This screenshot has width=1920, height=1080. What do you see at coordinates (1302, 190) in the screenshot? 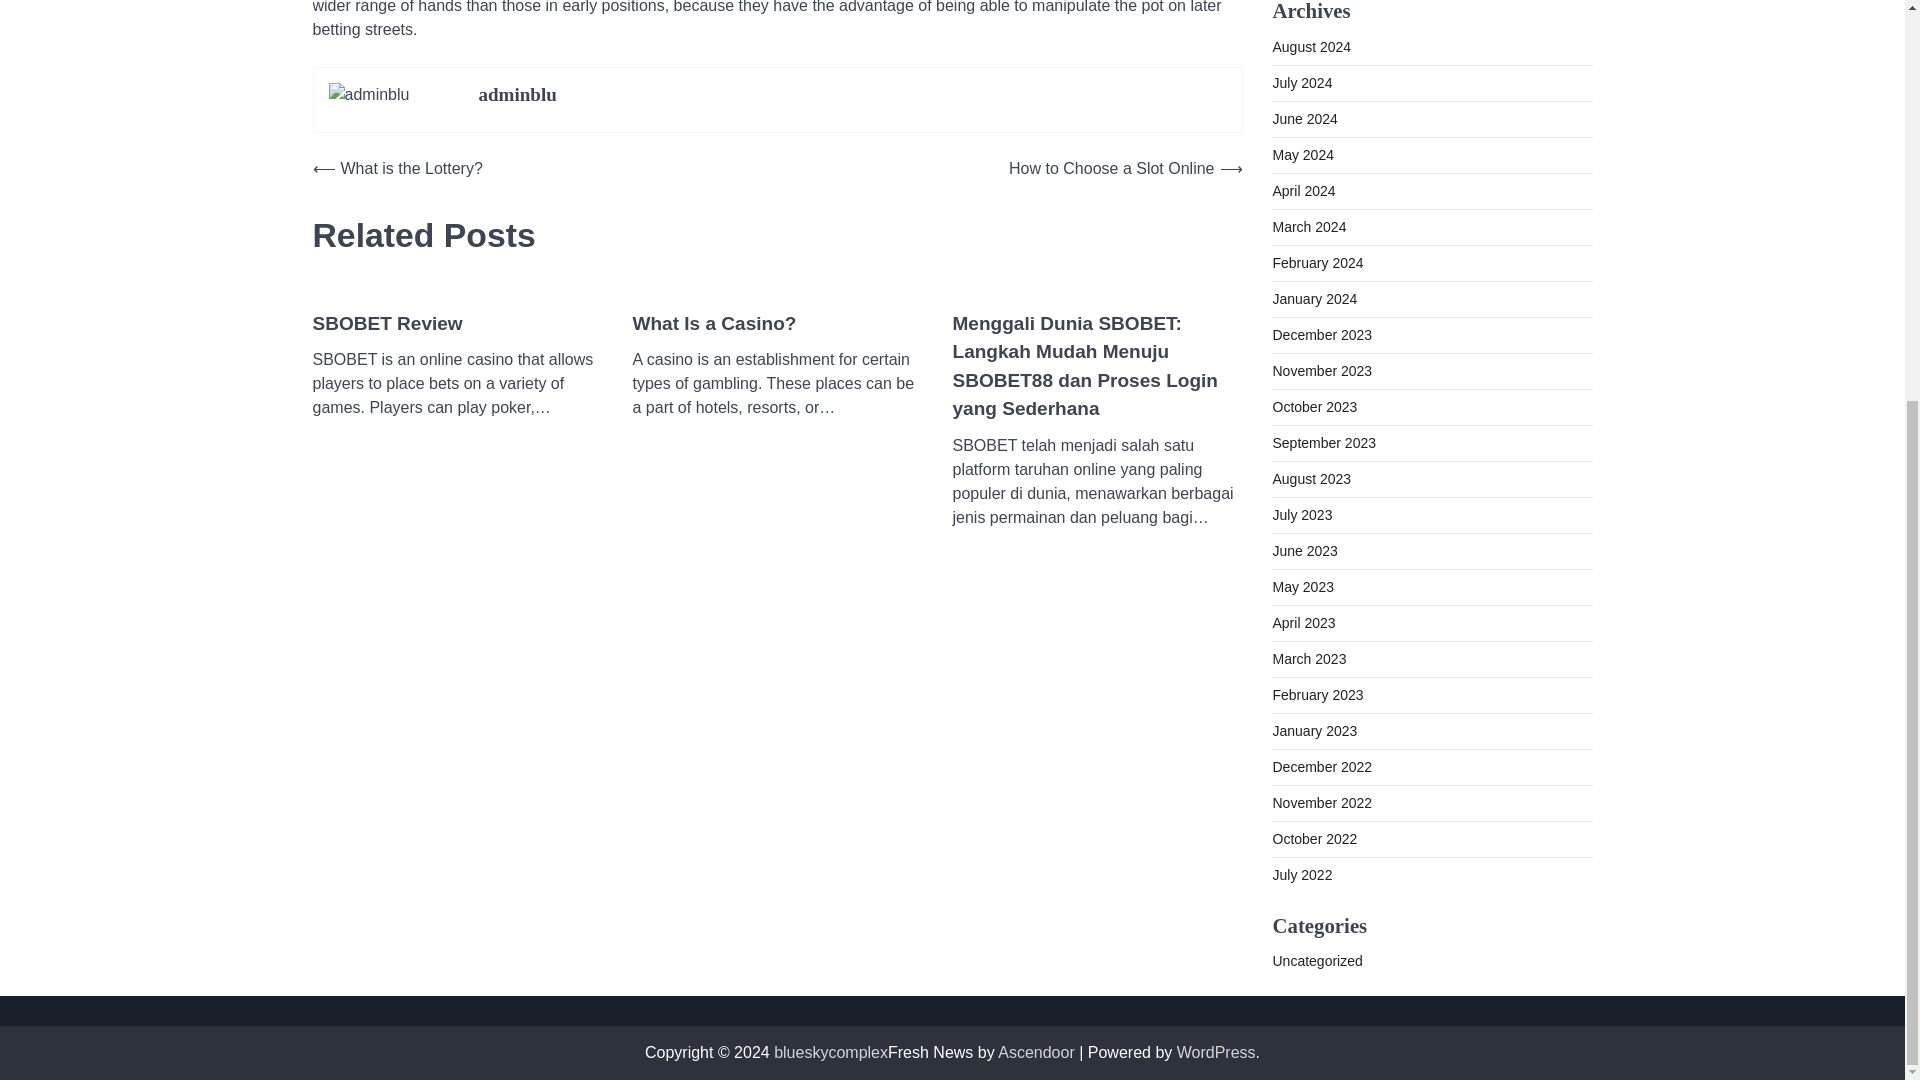
I see `April 2024` at bounding box center [1302, 190].